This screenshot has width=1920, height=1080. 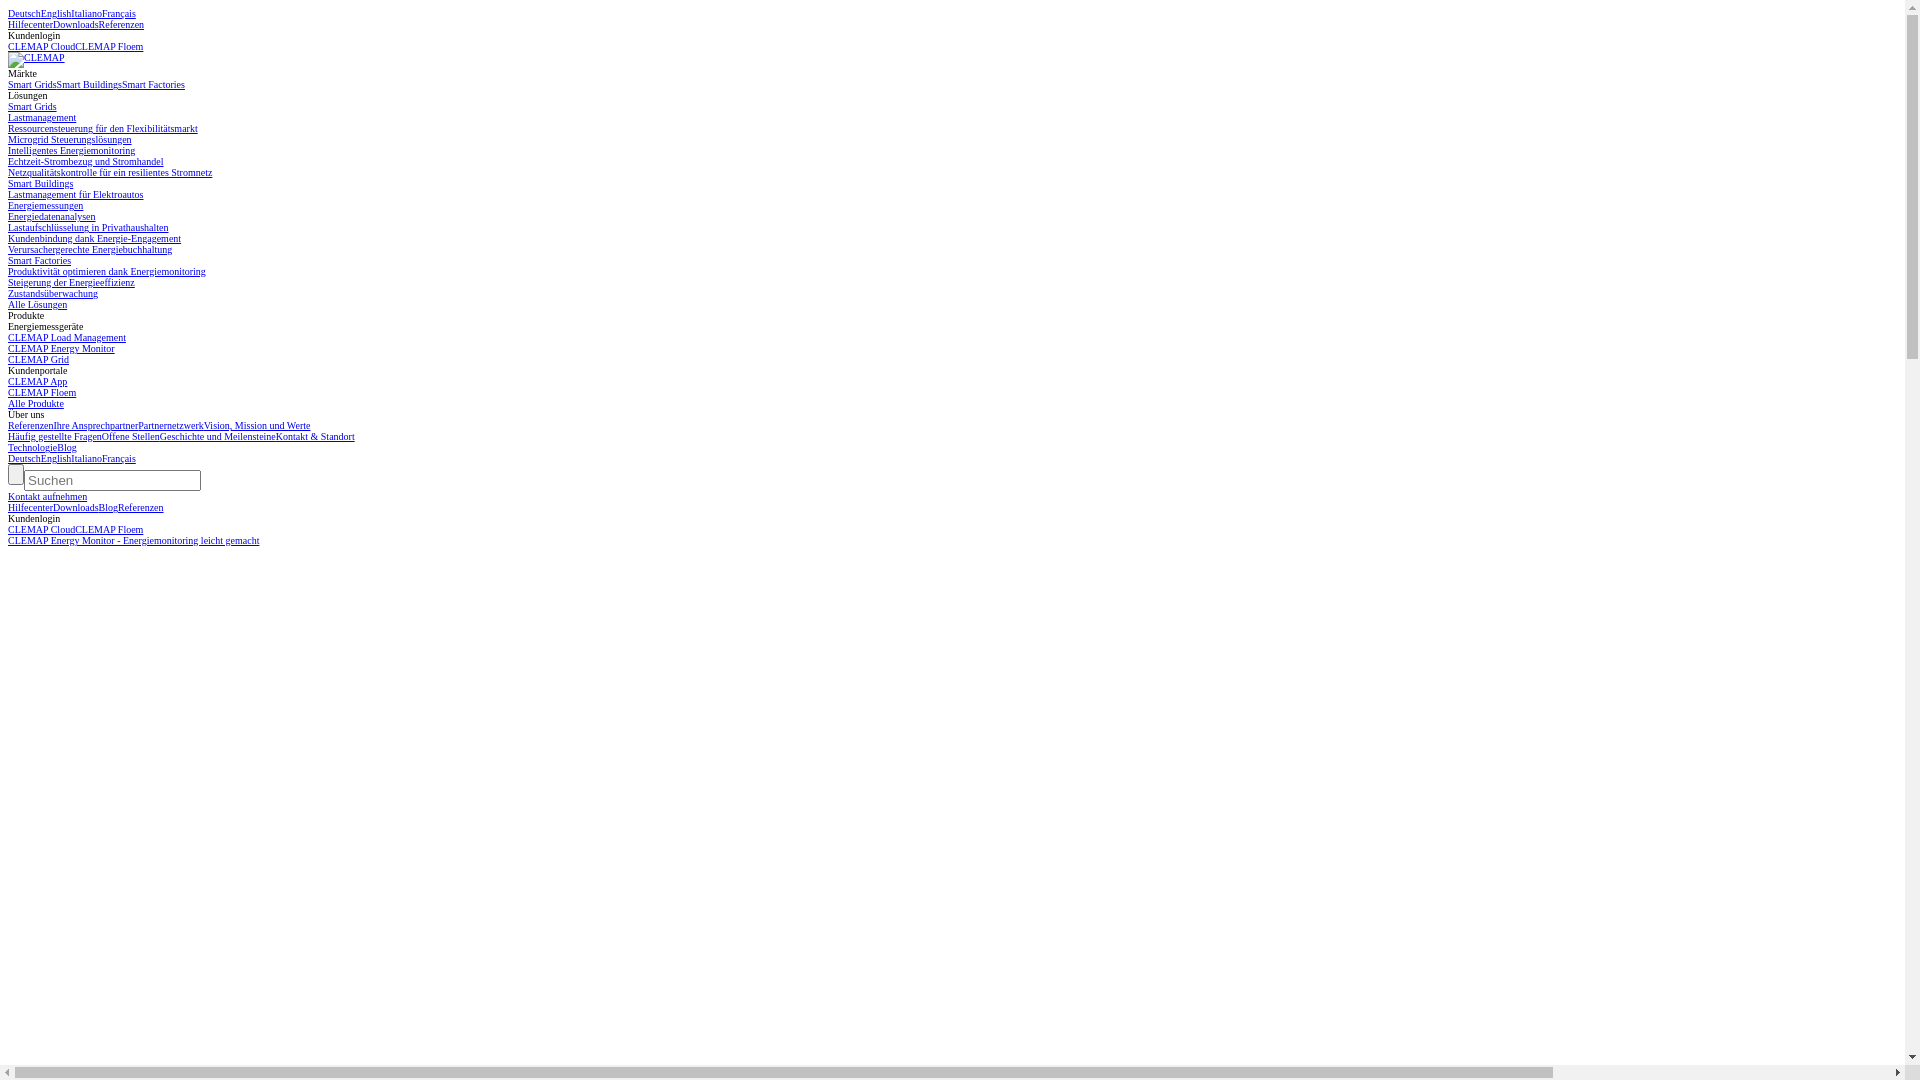 I want to click on Blog, so click(x=108, y=508).